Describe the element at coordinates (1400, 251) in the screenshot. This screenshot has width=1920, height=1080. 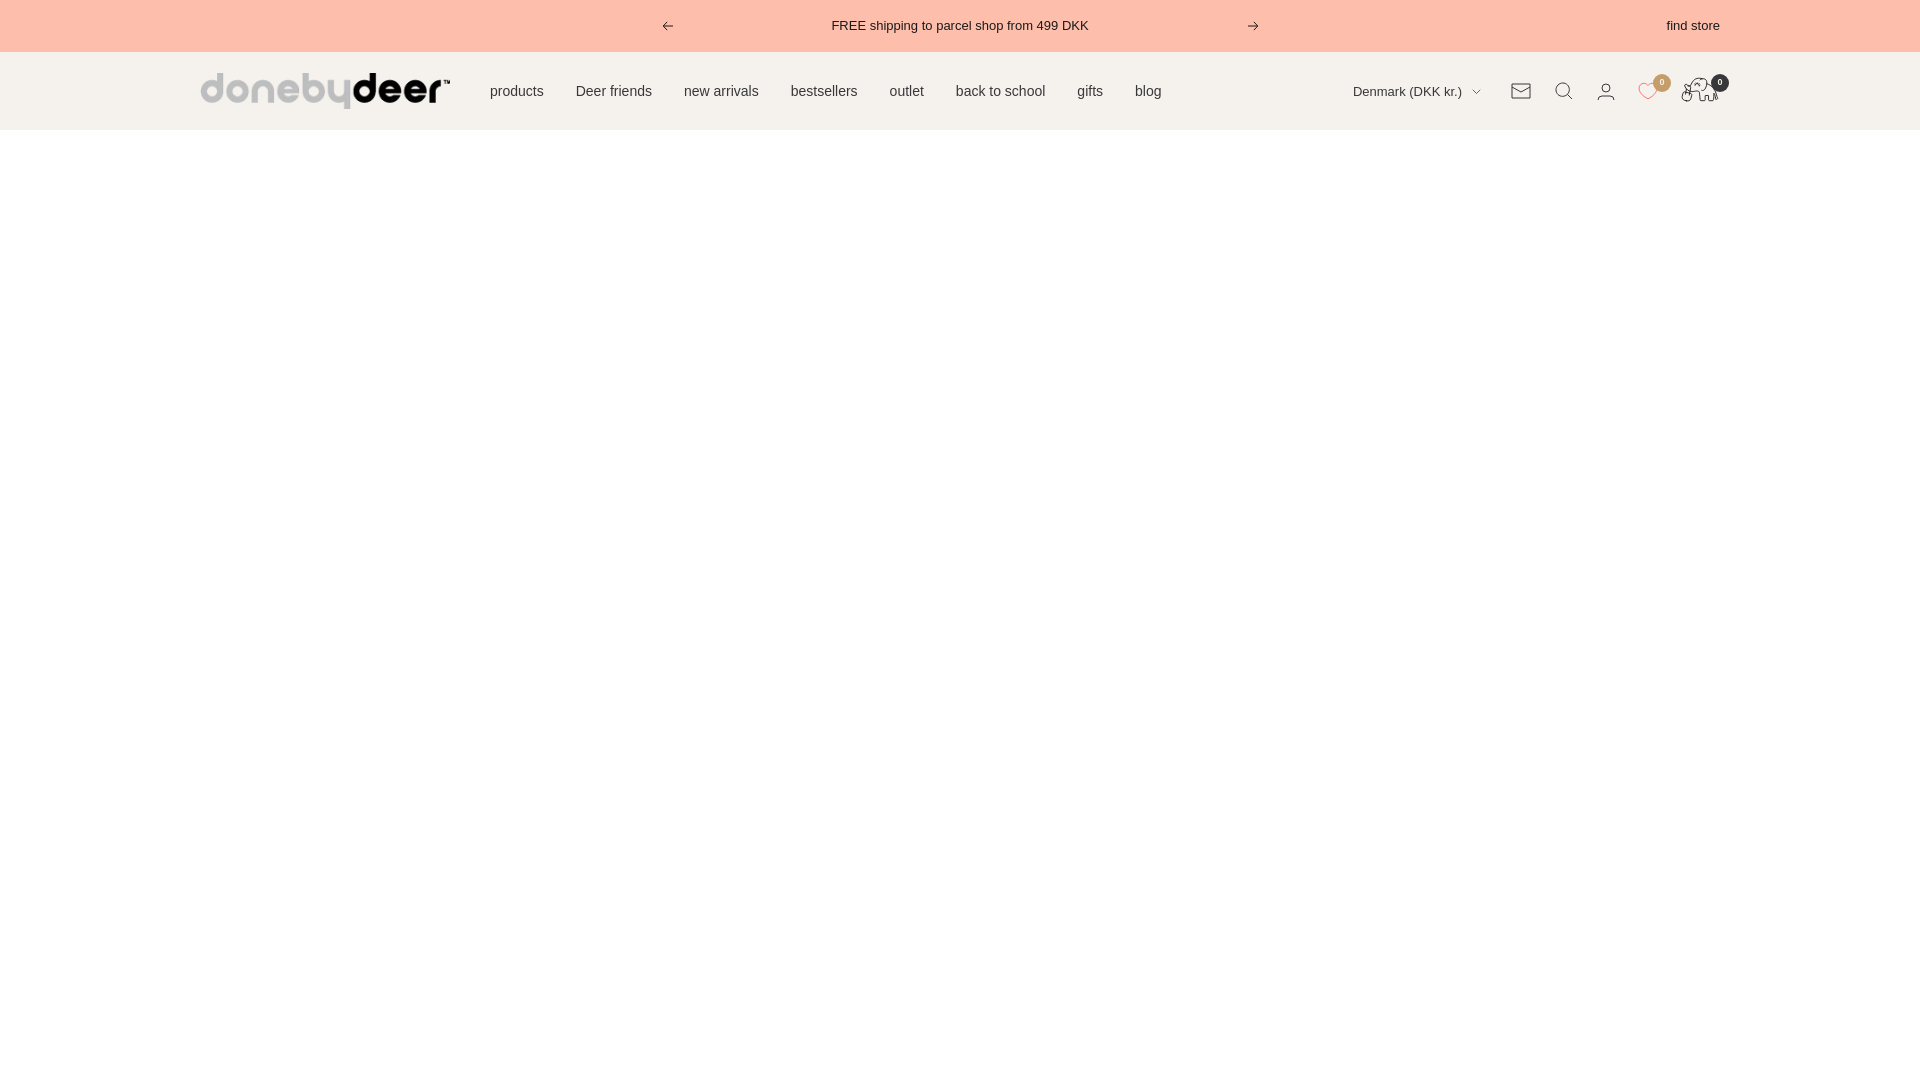
I see `FI` at that location.